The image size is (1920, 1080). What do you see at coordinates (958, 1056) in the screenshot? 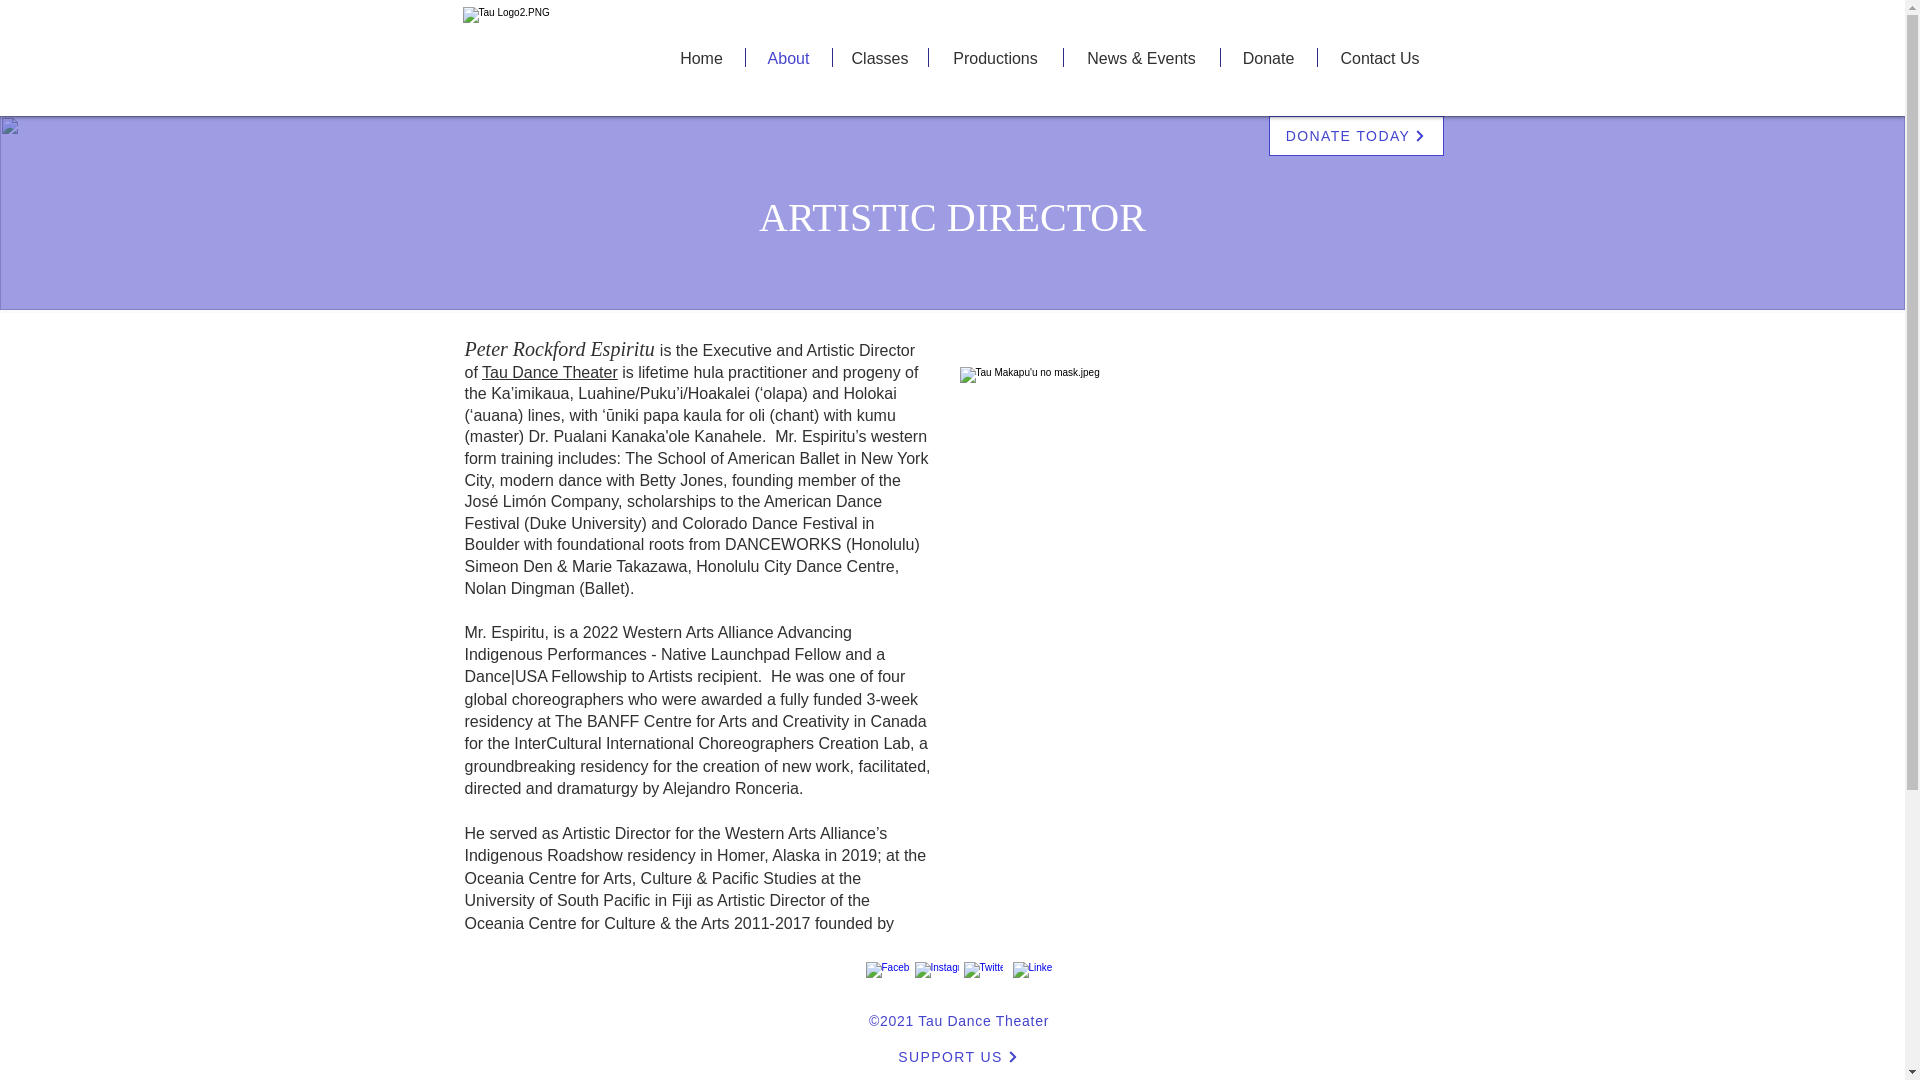
I see `SUPPORT US` at bounding box center [958, 1056].